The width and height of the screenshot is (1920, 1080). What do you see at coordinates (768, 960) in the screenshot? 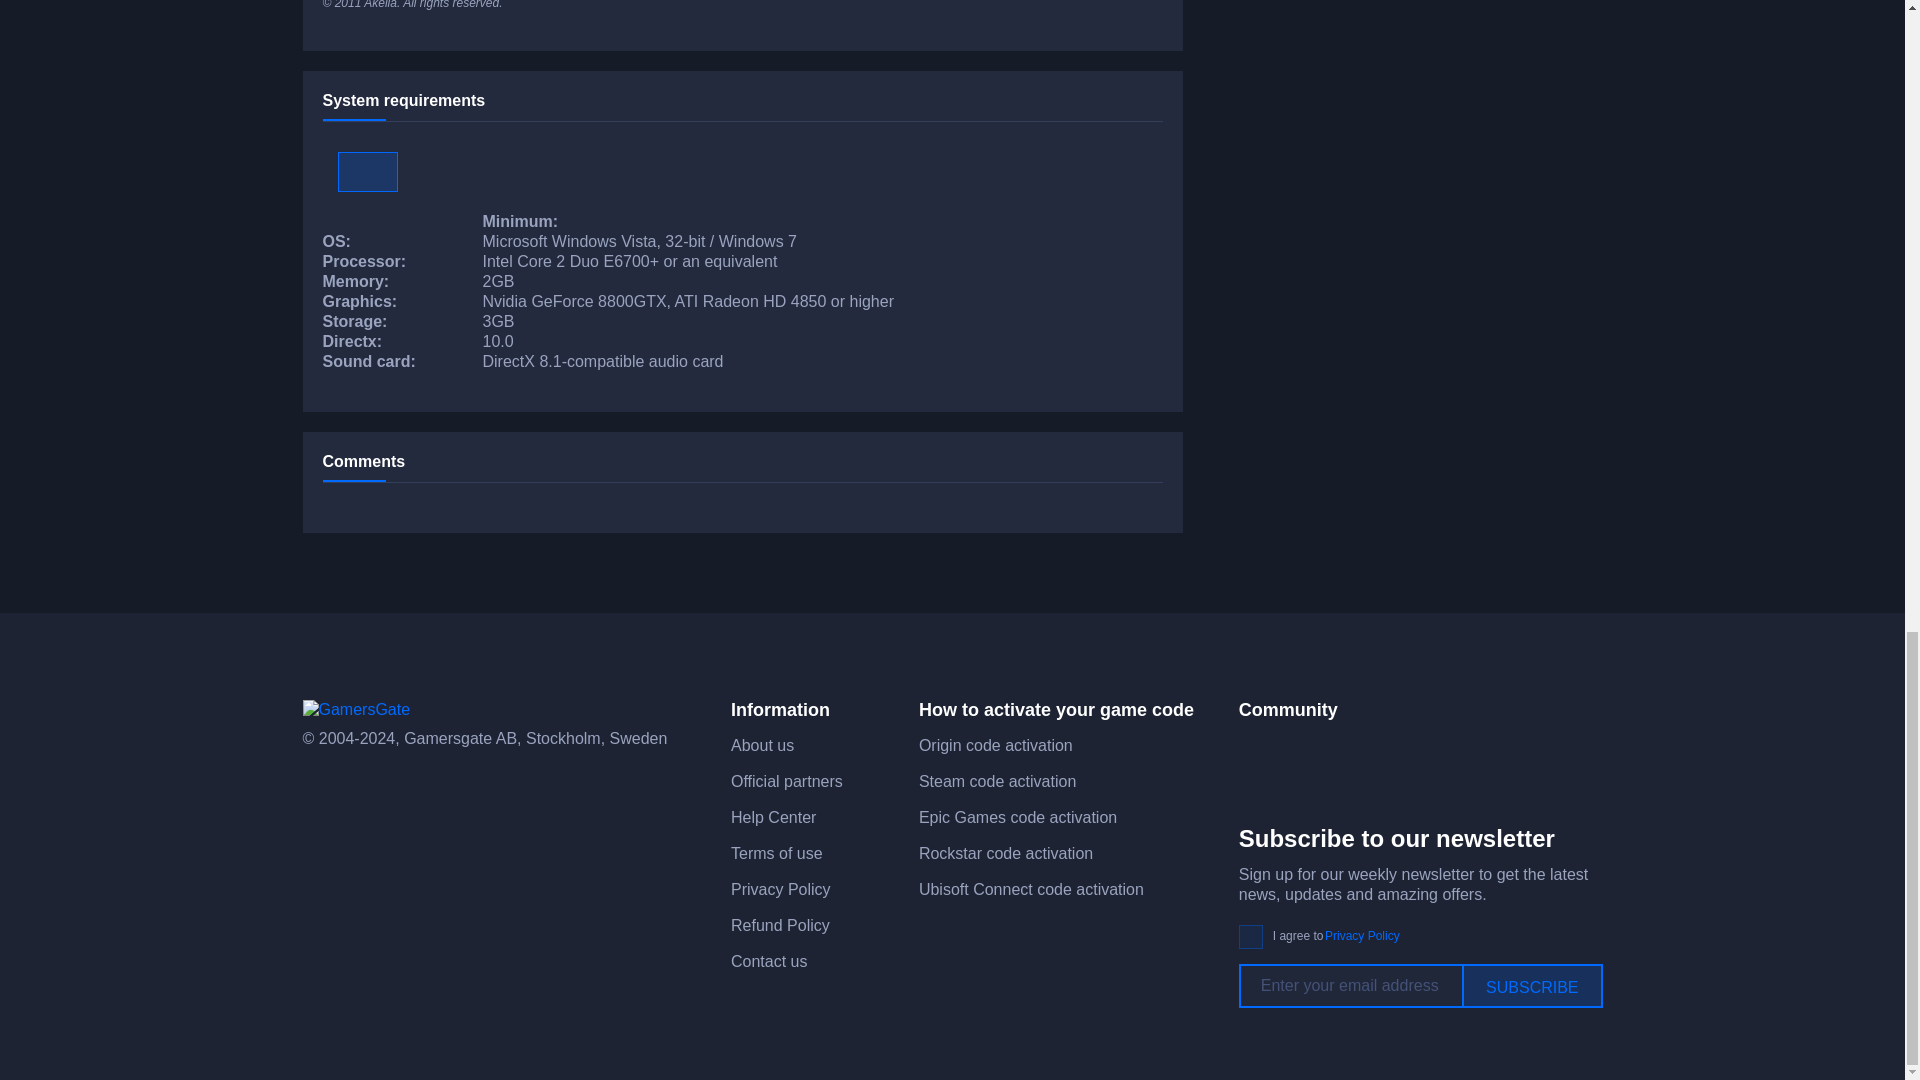
I see `Contact us` at bounding box center [768, 960].